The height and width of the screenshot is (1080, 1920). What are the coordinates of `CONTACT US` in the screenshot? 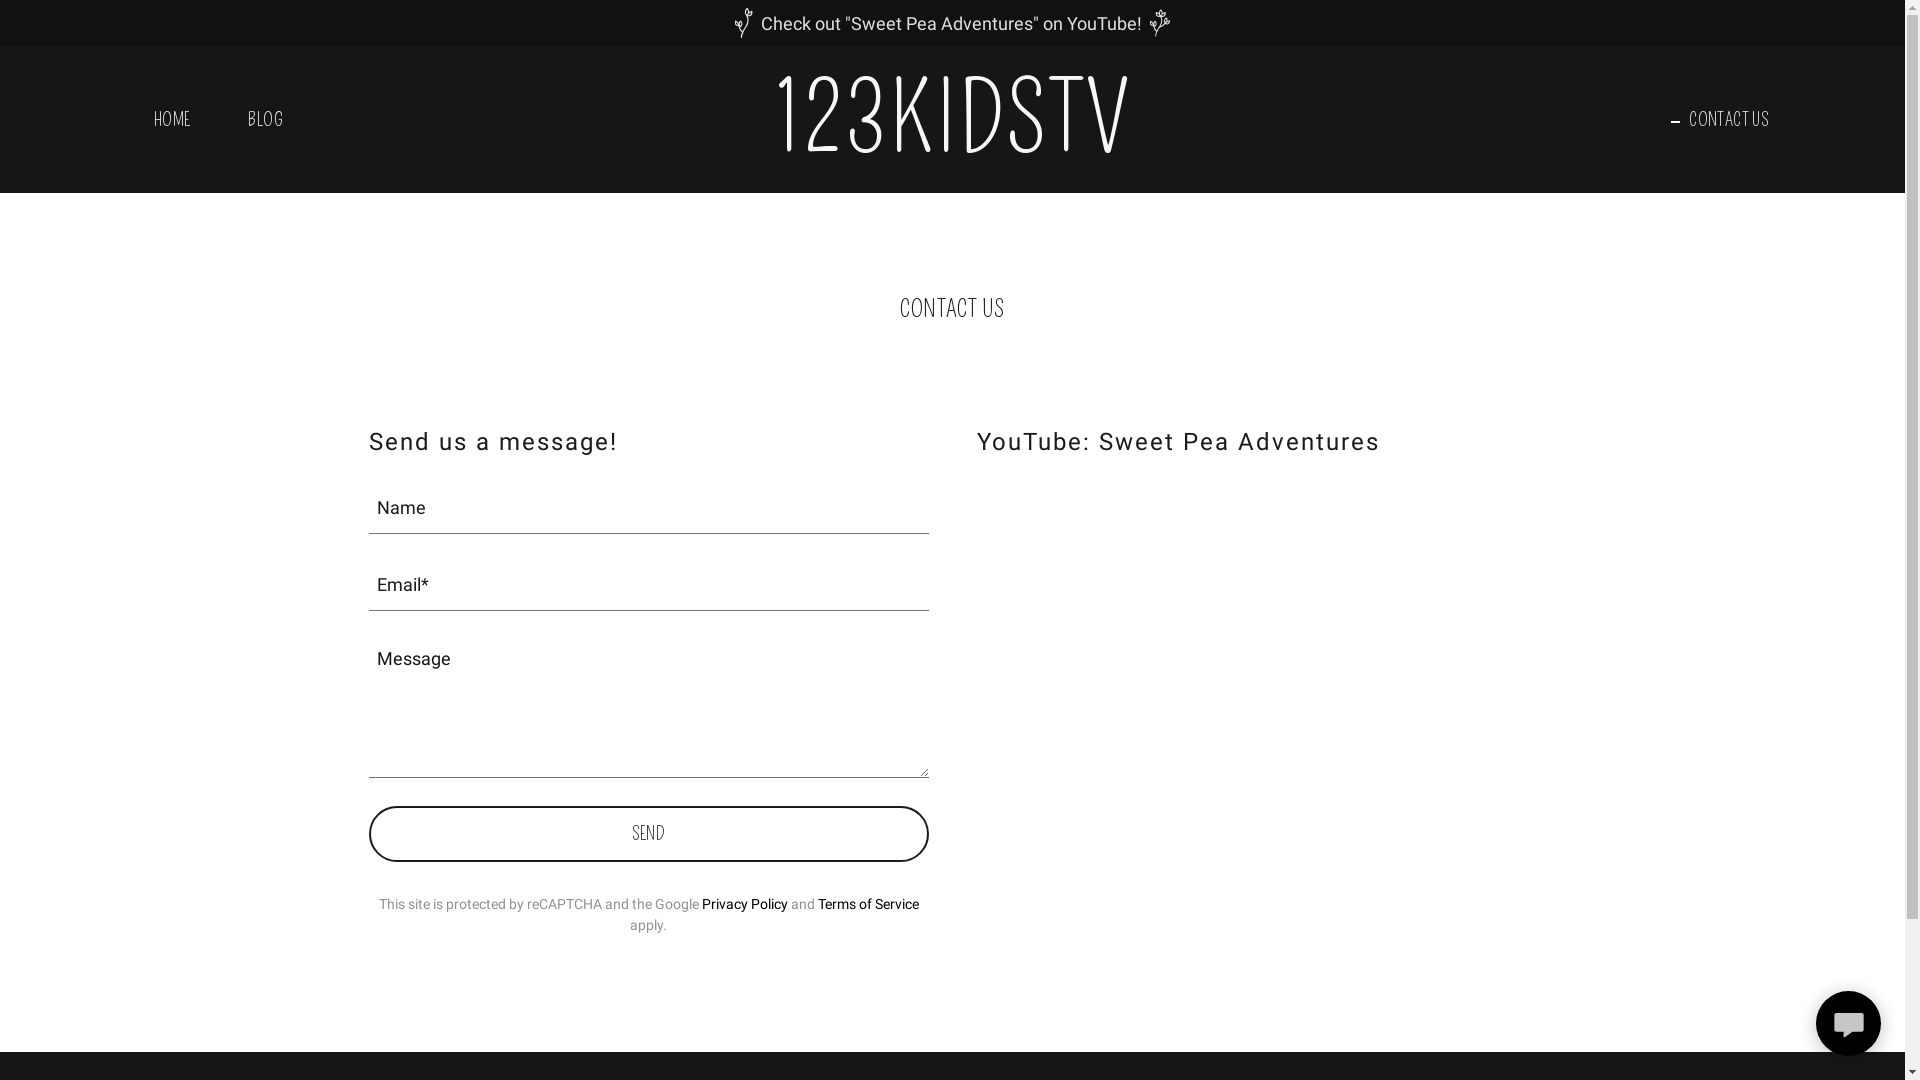 It's located at (1720, 120).